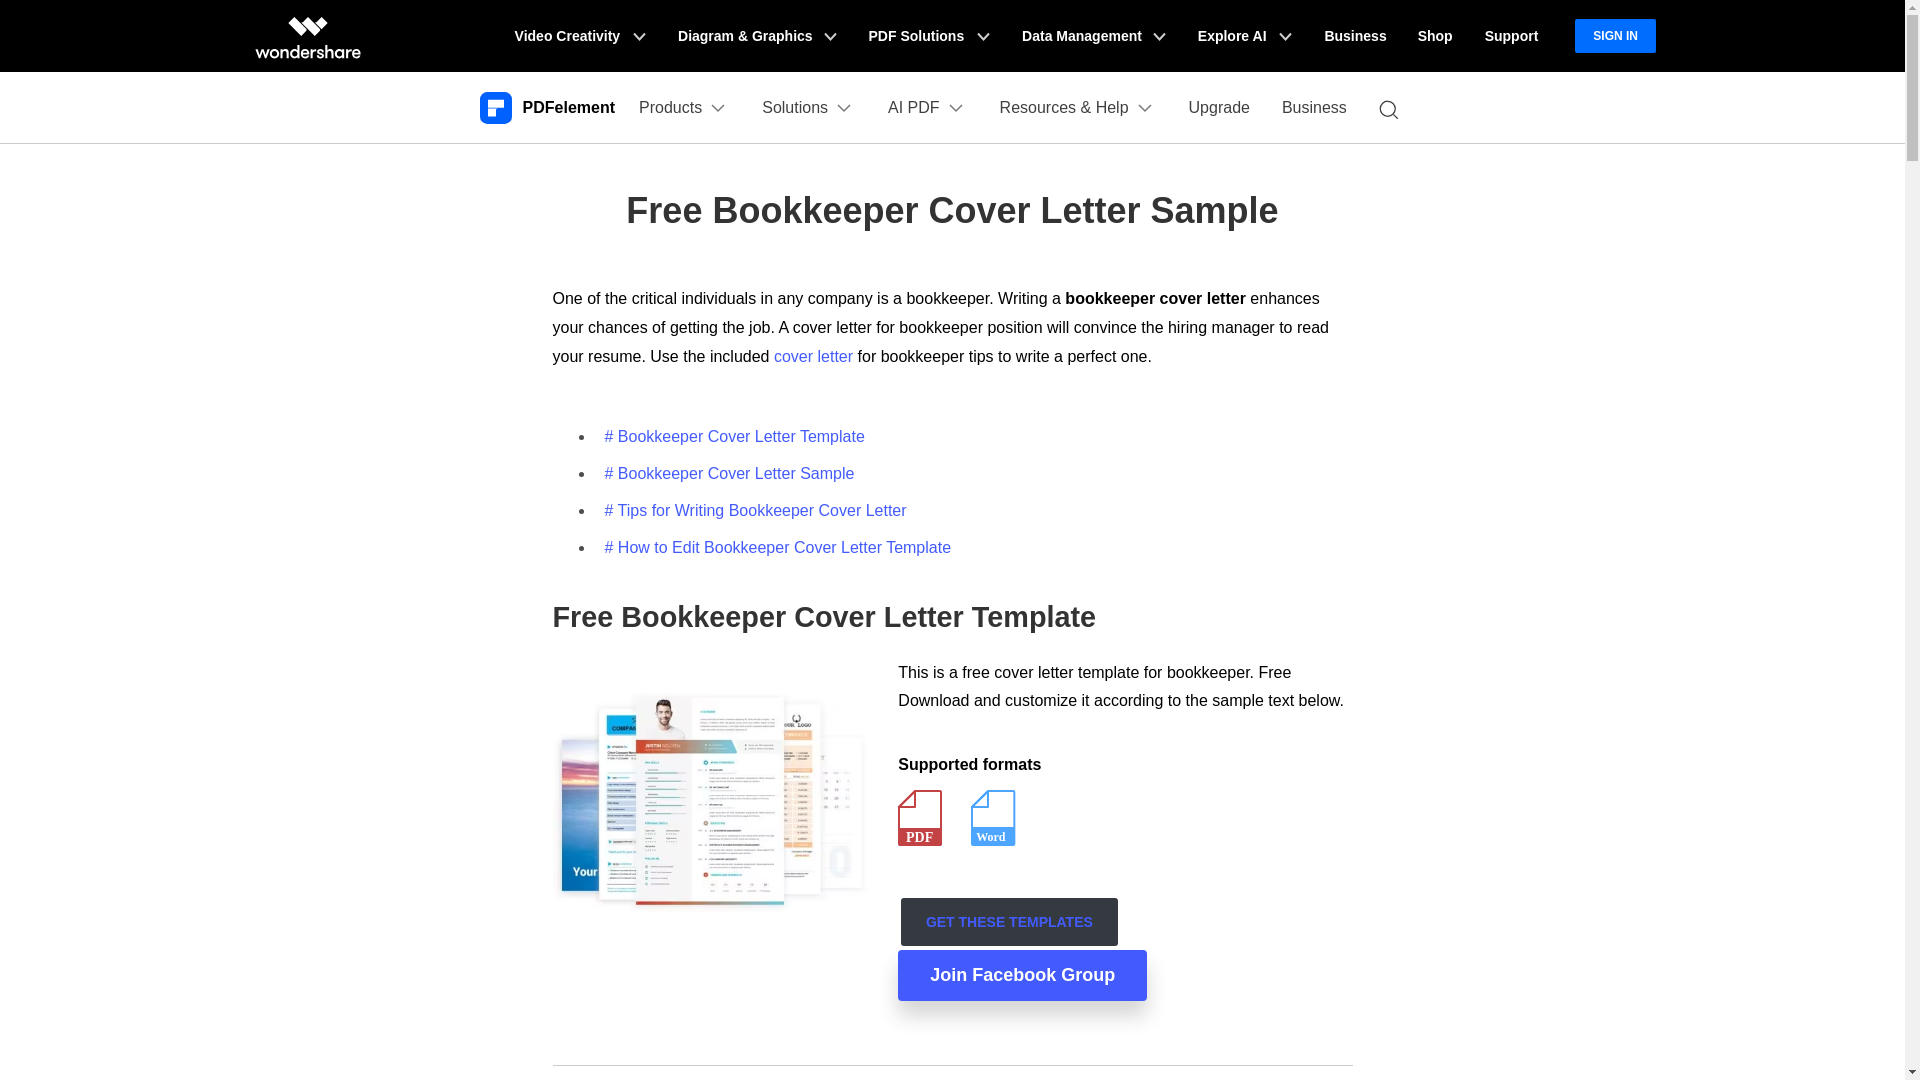  Describe the element at coordinates (1094, 36) in the screenshot. I see `Data Management` at that location.